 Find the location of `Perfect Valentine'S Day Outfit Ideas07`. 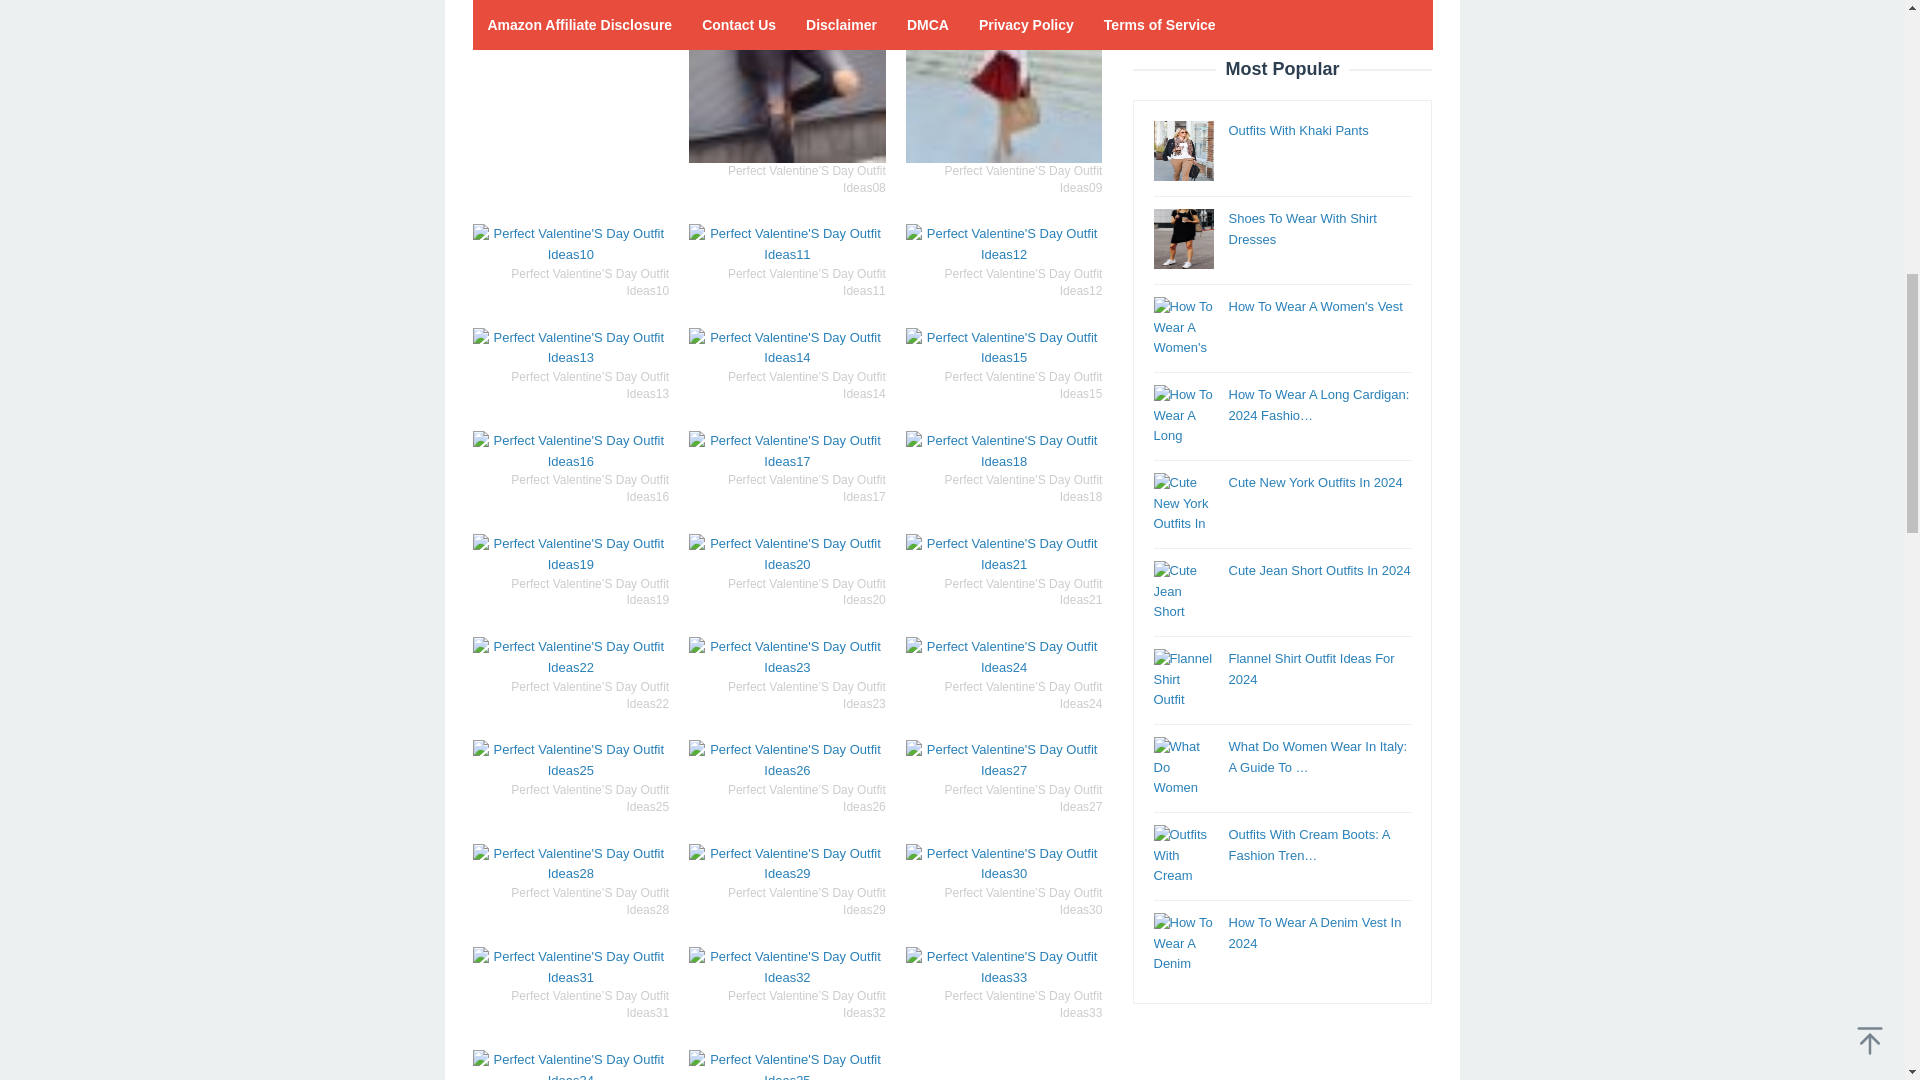

Perfect Valentine'S Day Outfit Ideas07 is located at coordinates (570, 4).